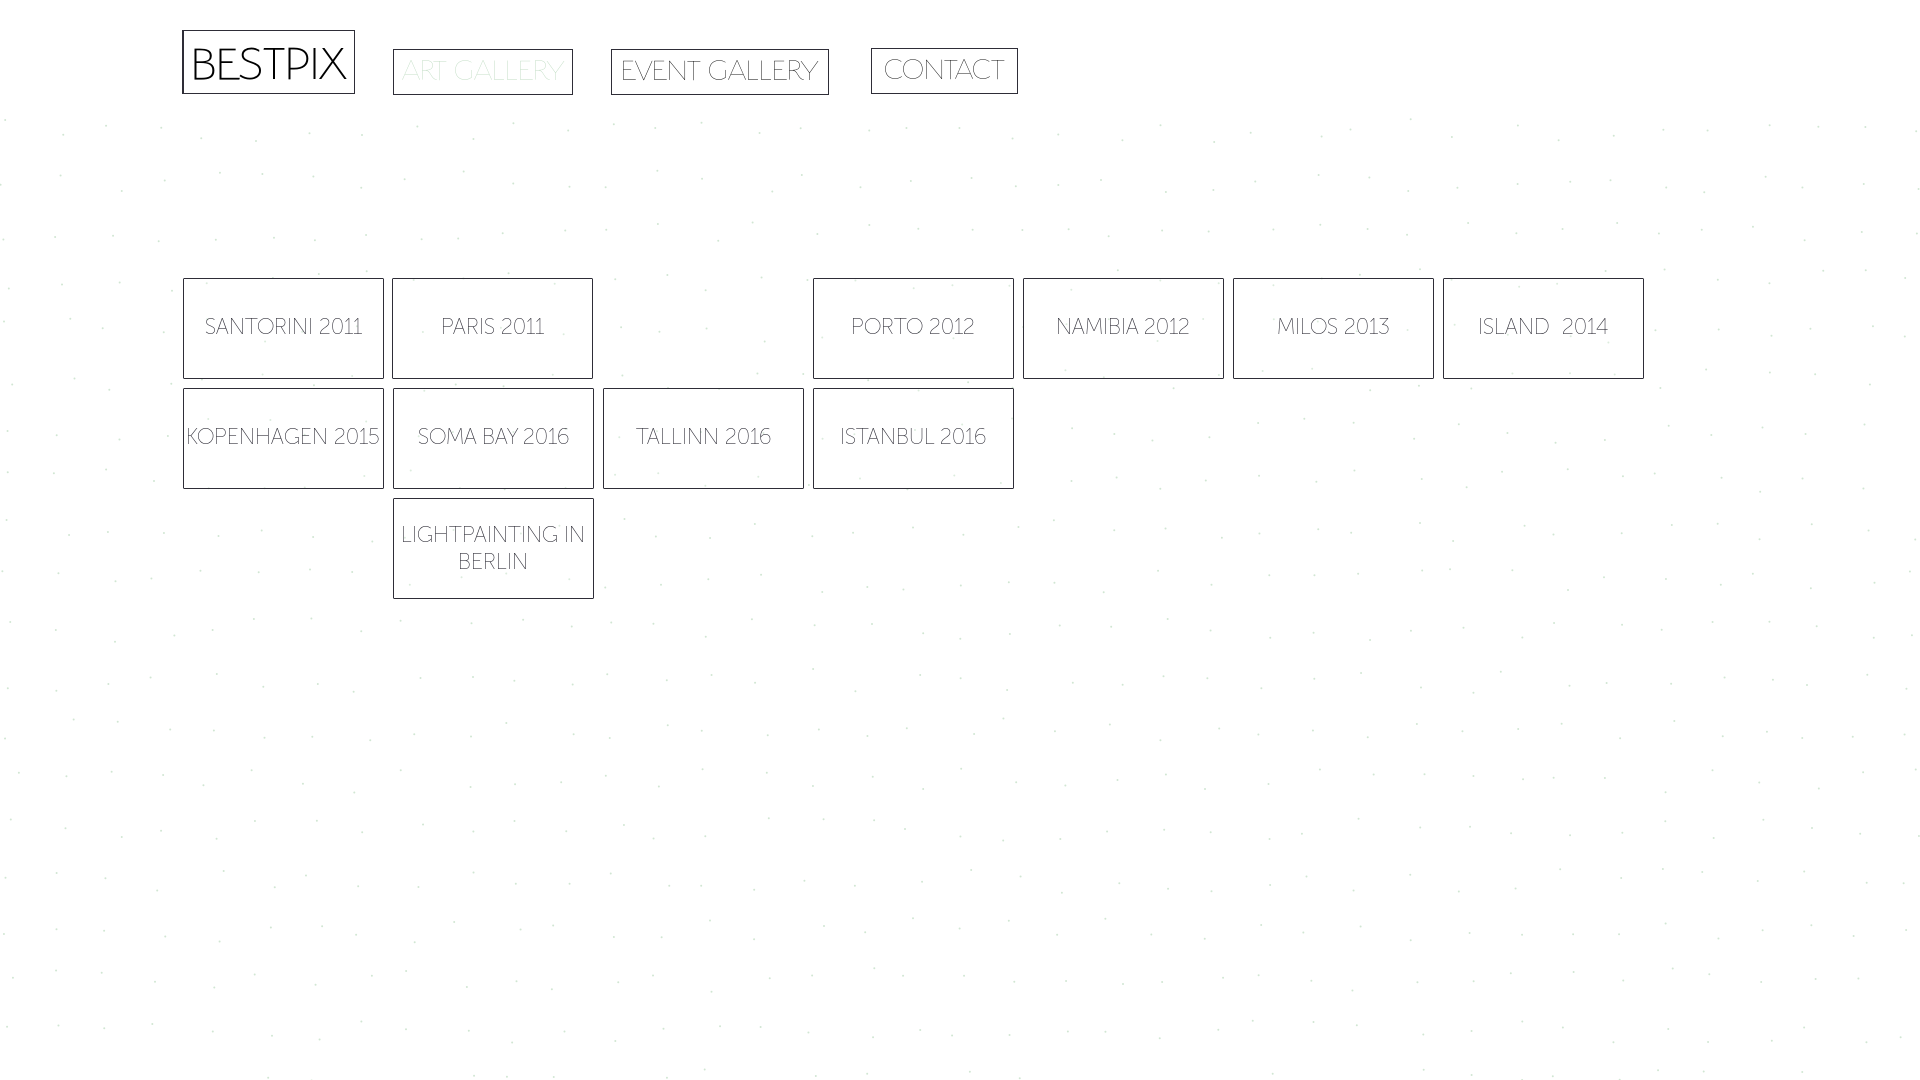  What do you see at coordinates (268, 62) in the screenshot?
I see `HOME` at bounding box center [268, 62].